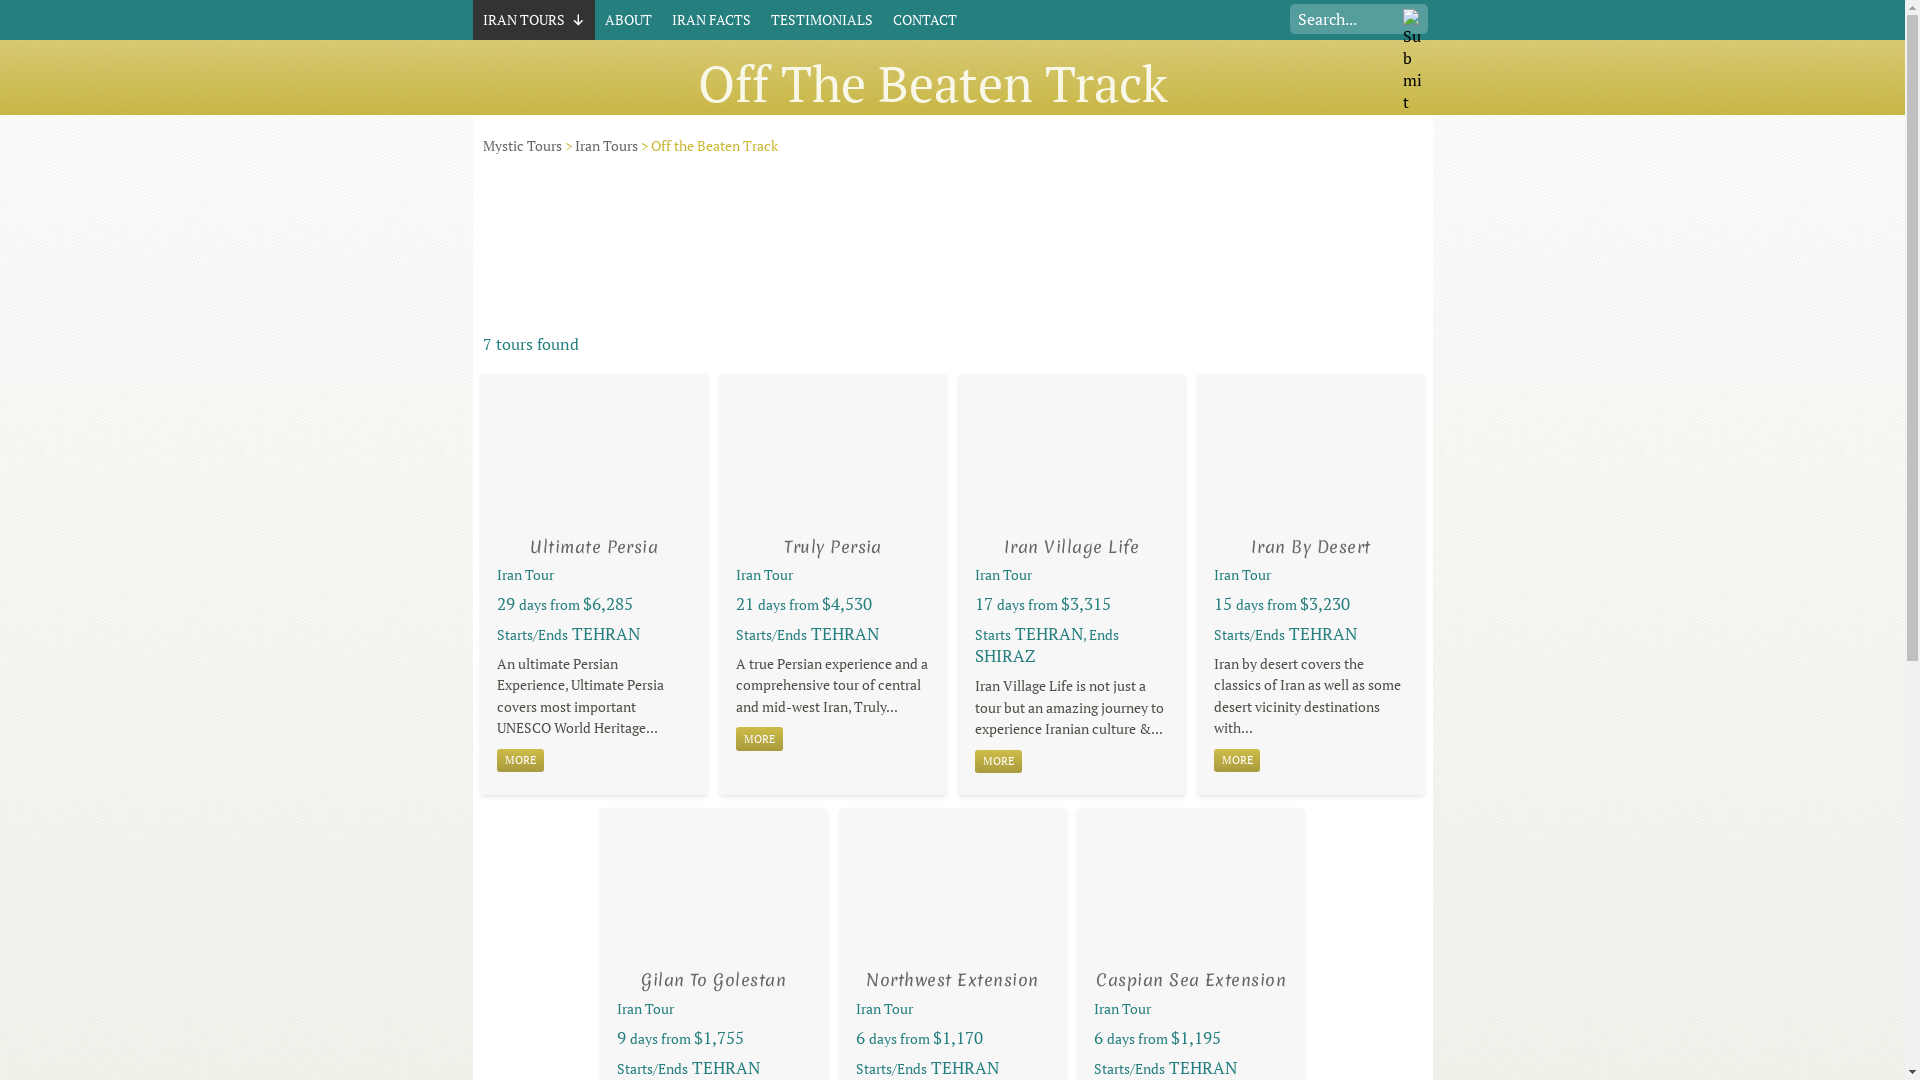  I want to click on CONTACT, so click(924, 20).